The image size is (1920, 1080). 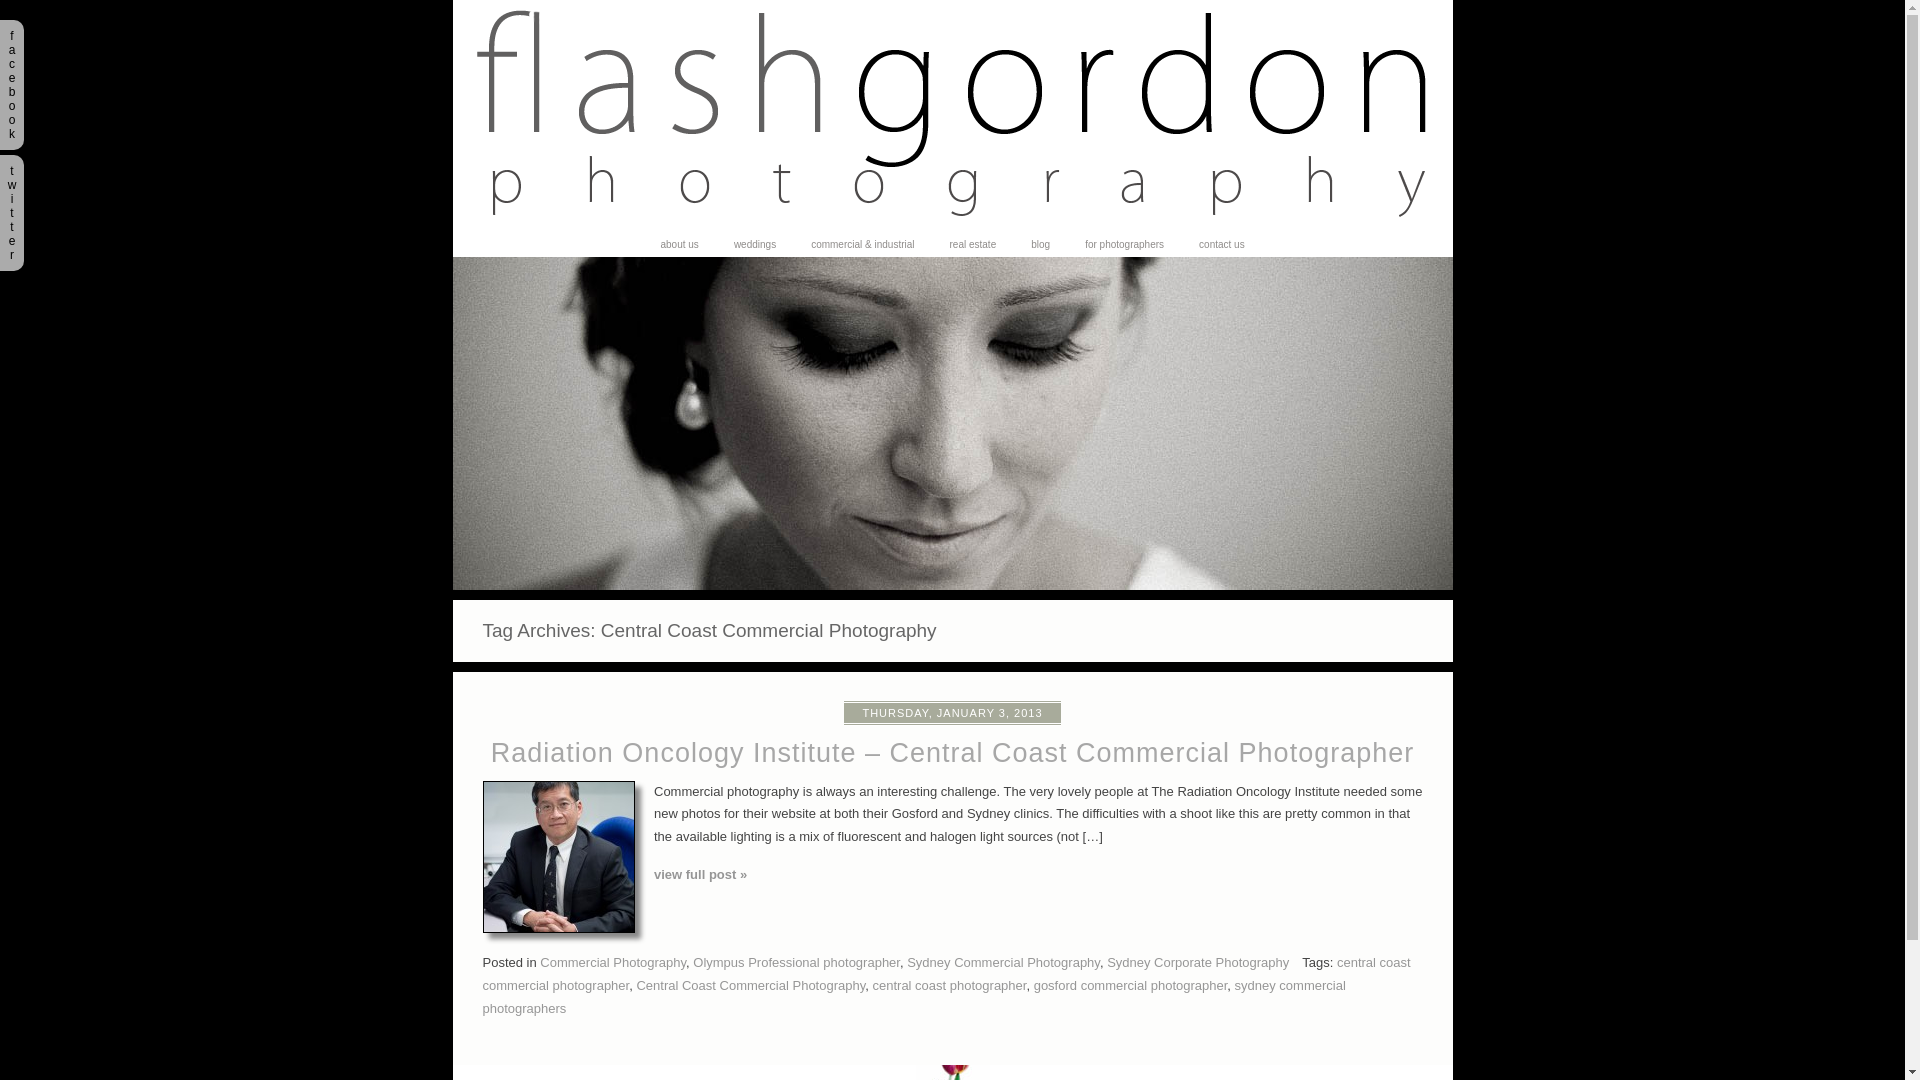 What do you see at coordinates (946, 974) in the screenshot?
I see `central coast commercial photographer` at bounding box center [946, 974].